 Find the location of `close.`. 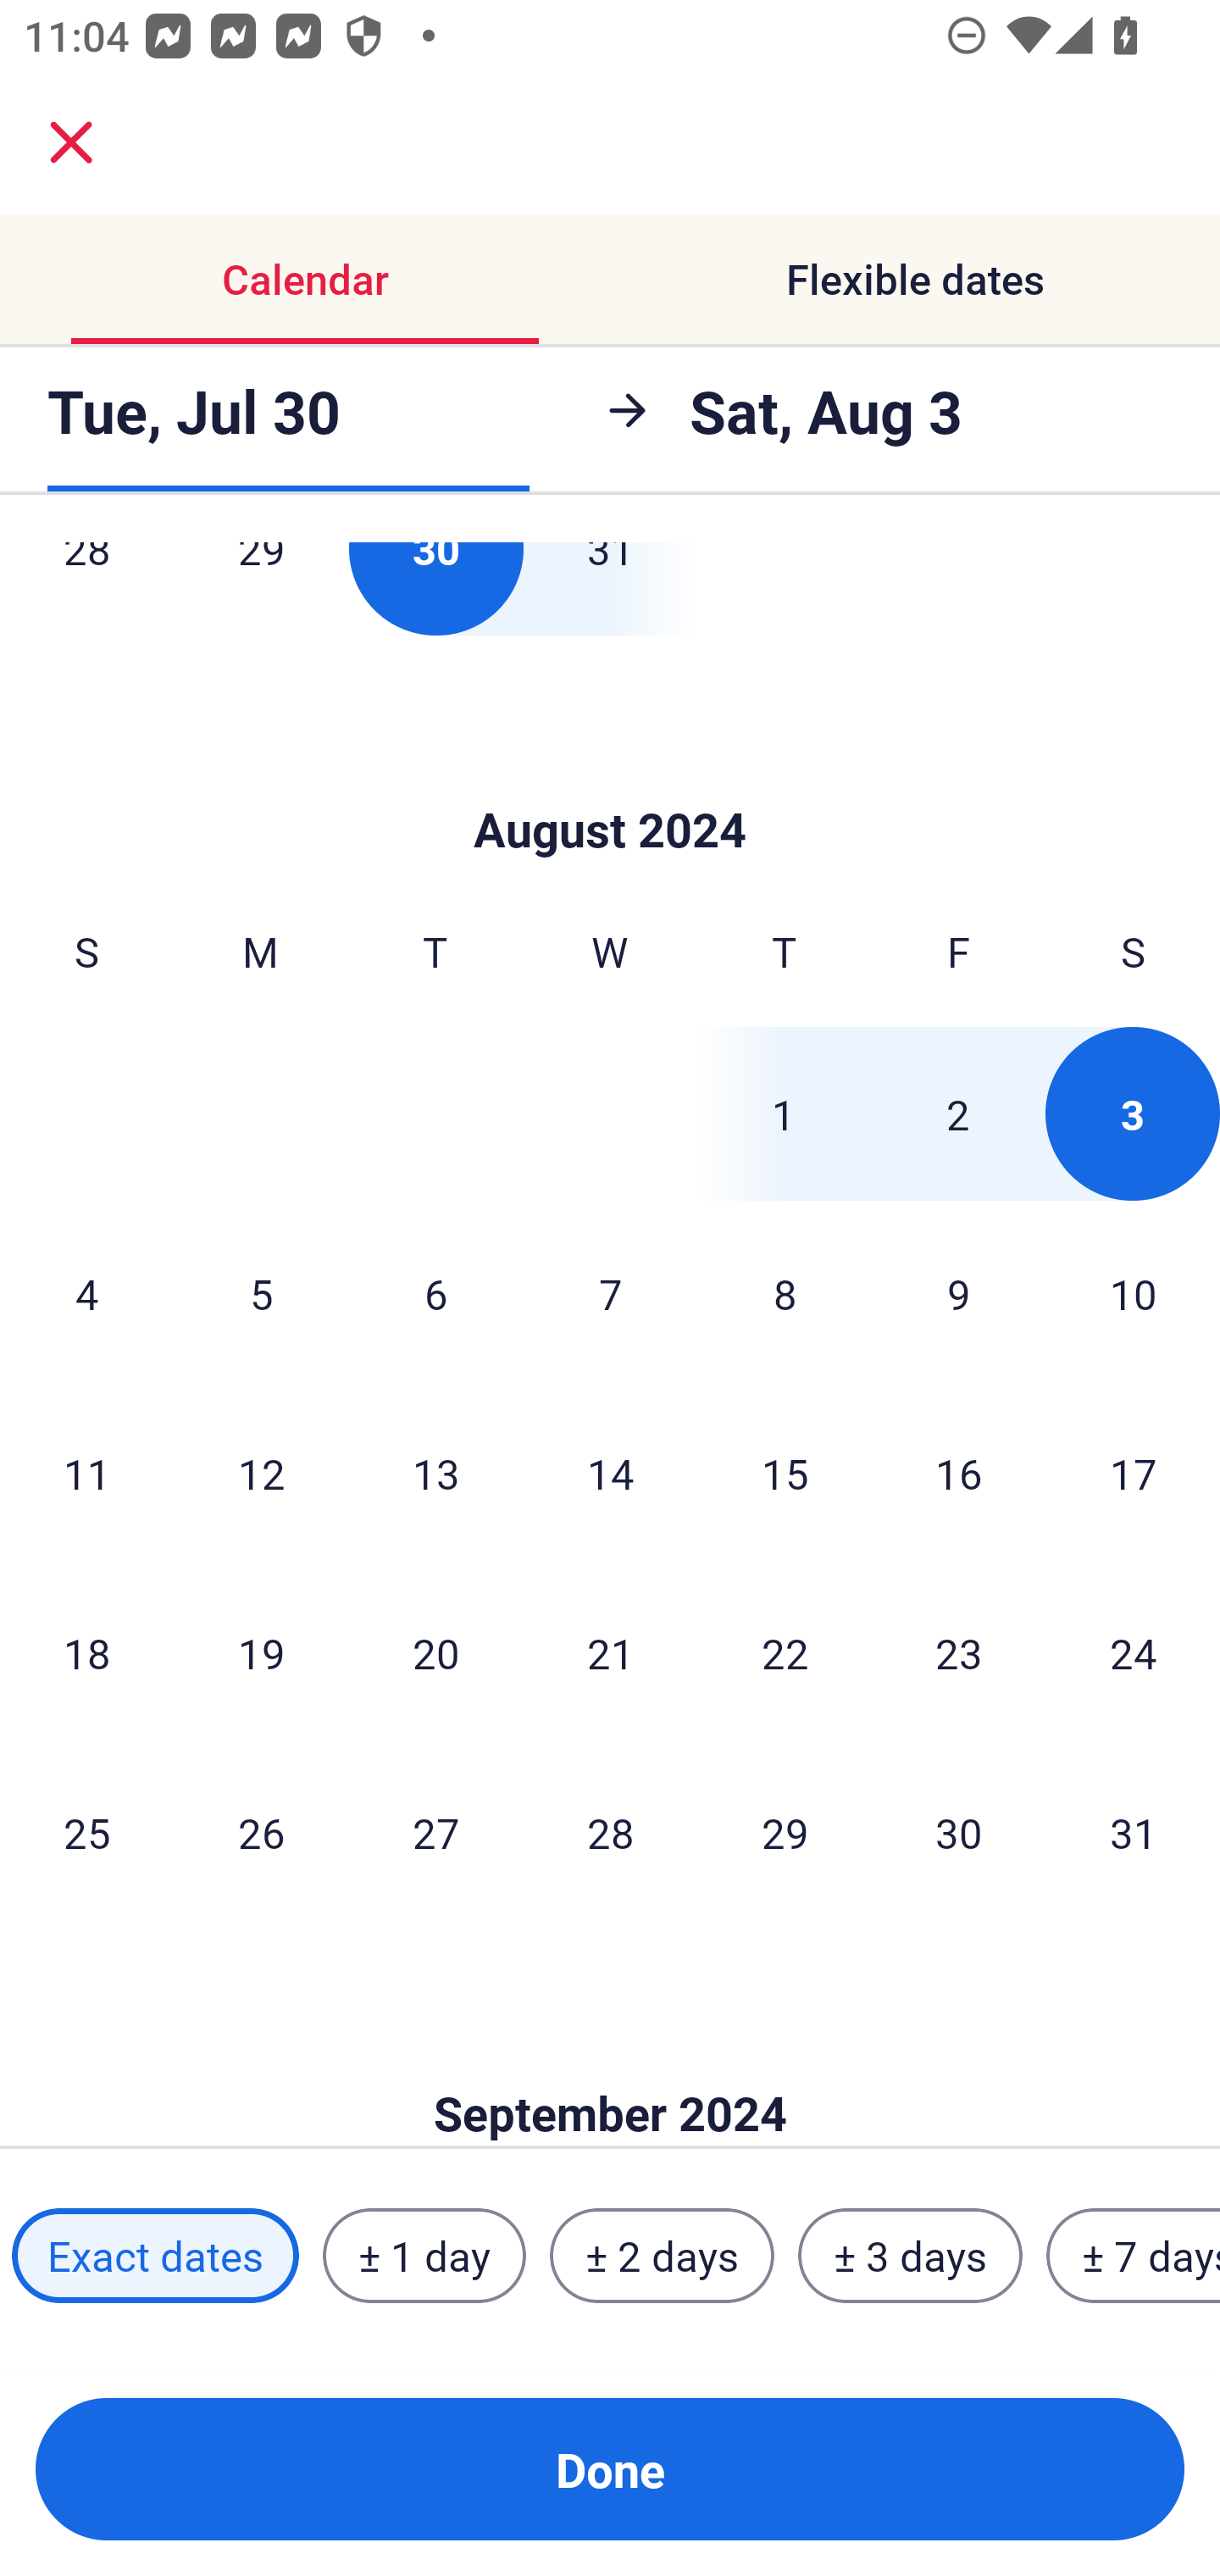

close. is located at coordinates (71, 142).